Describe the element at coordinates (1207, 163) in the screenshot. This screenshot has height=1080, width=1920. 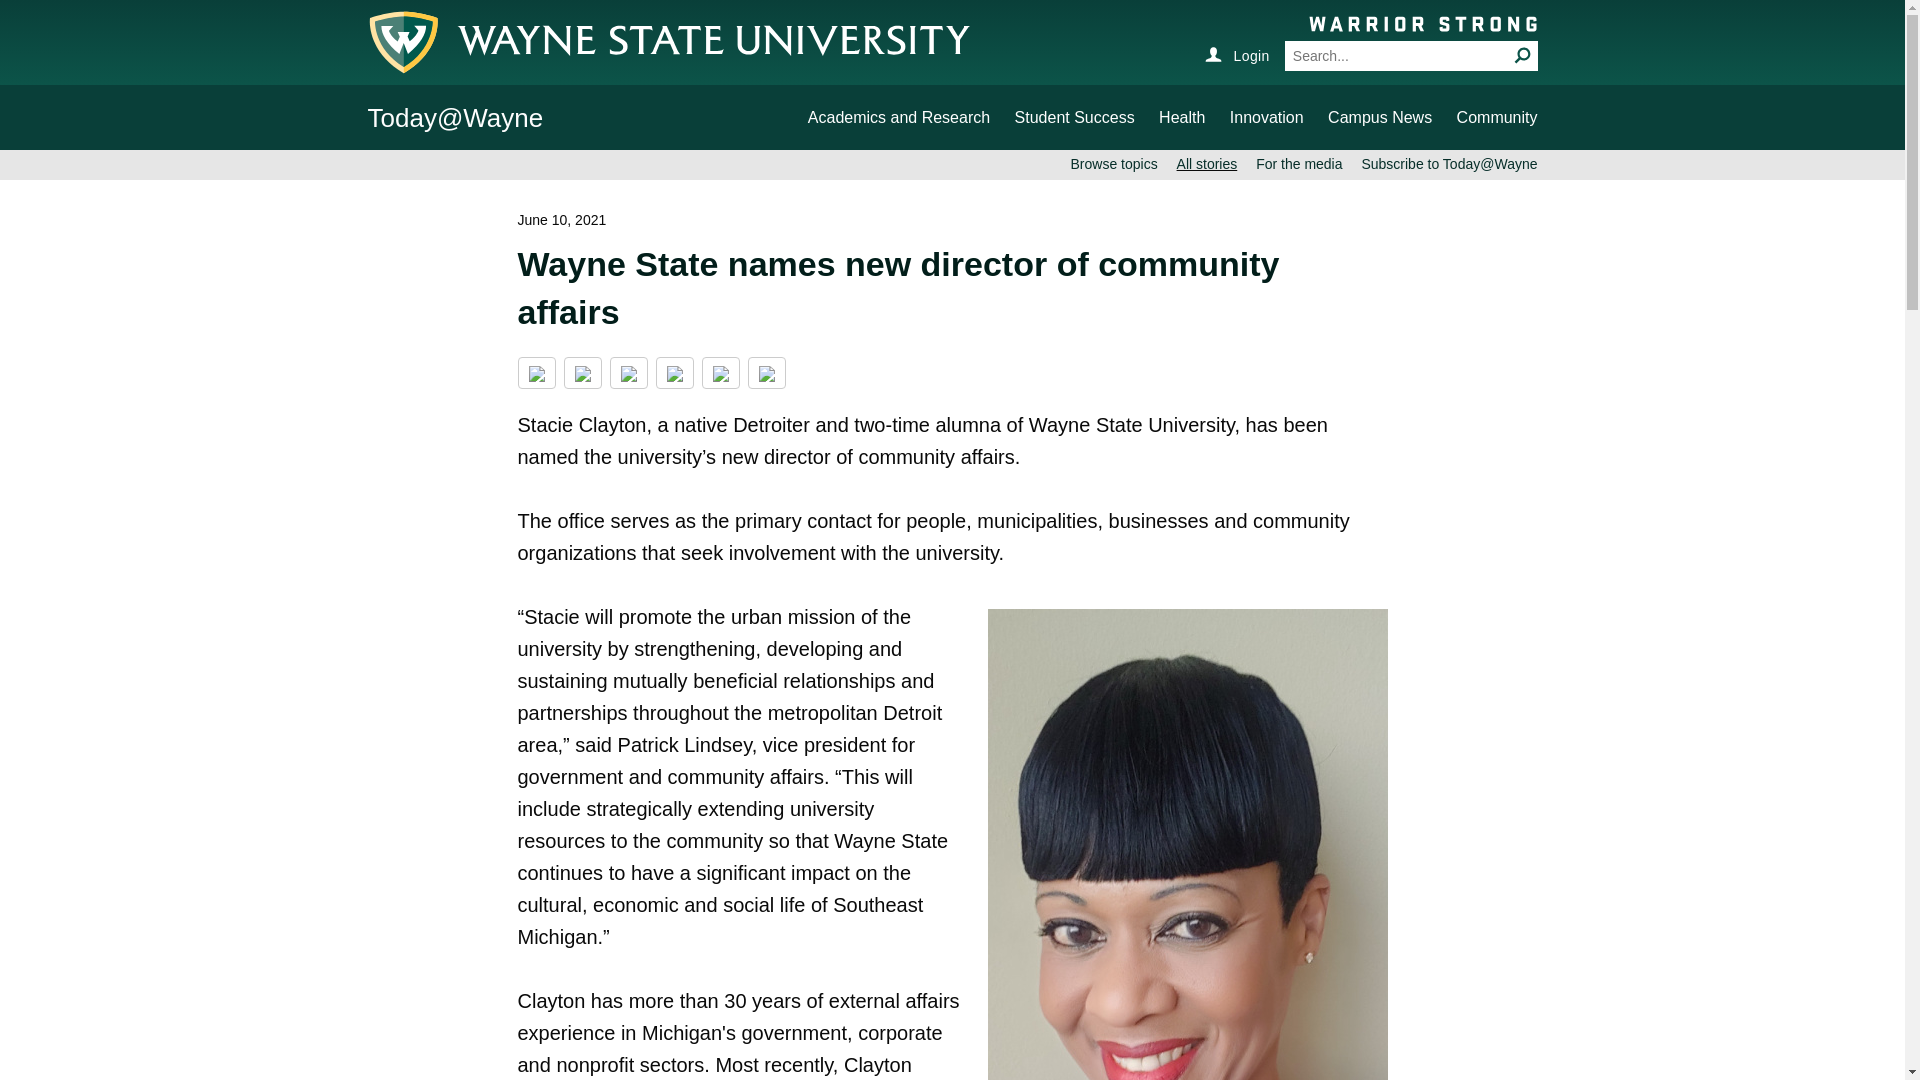
I see `All stories` at that location.